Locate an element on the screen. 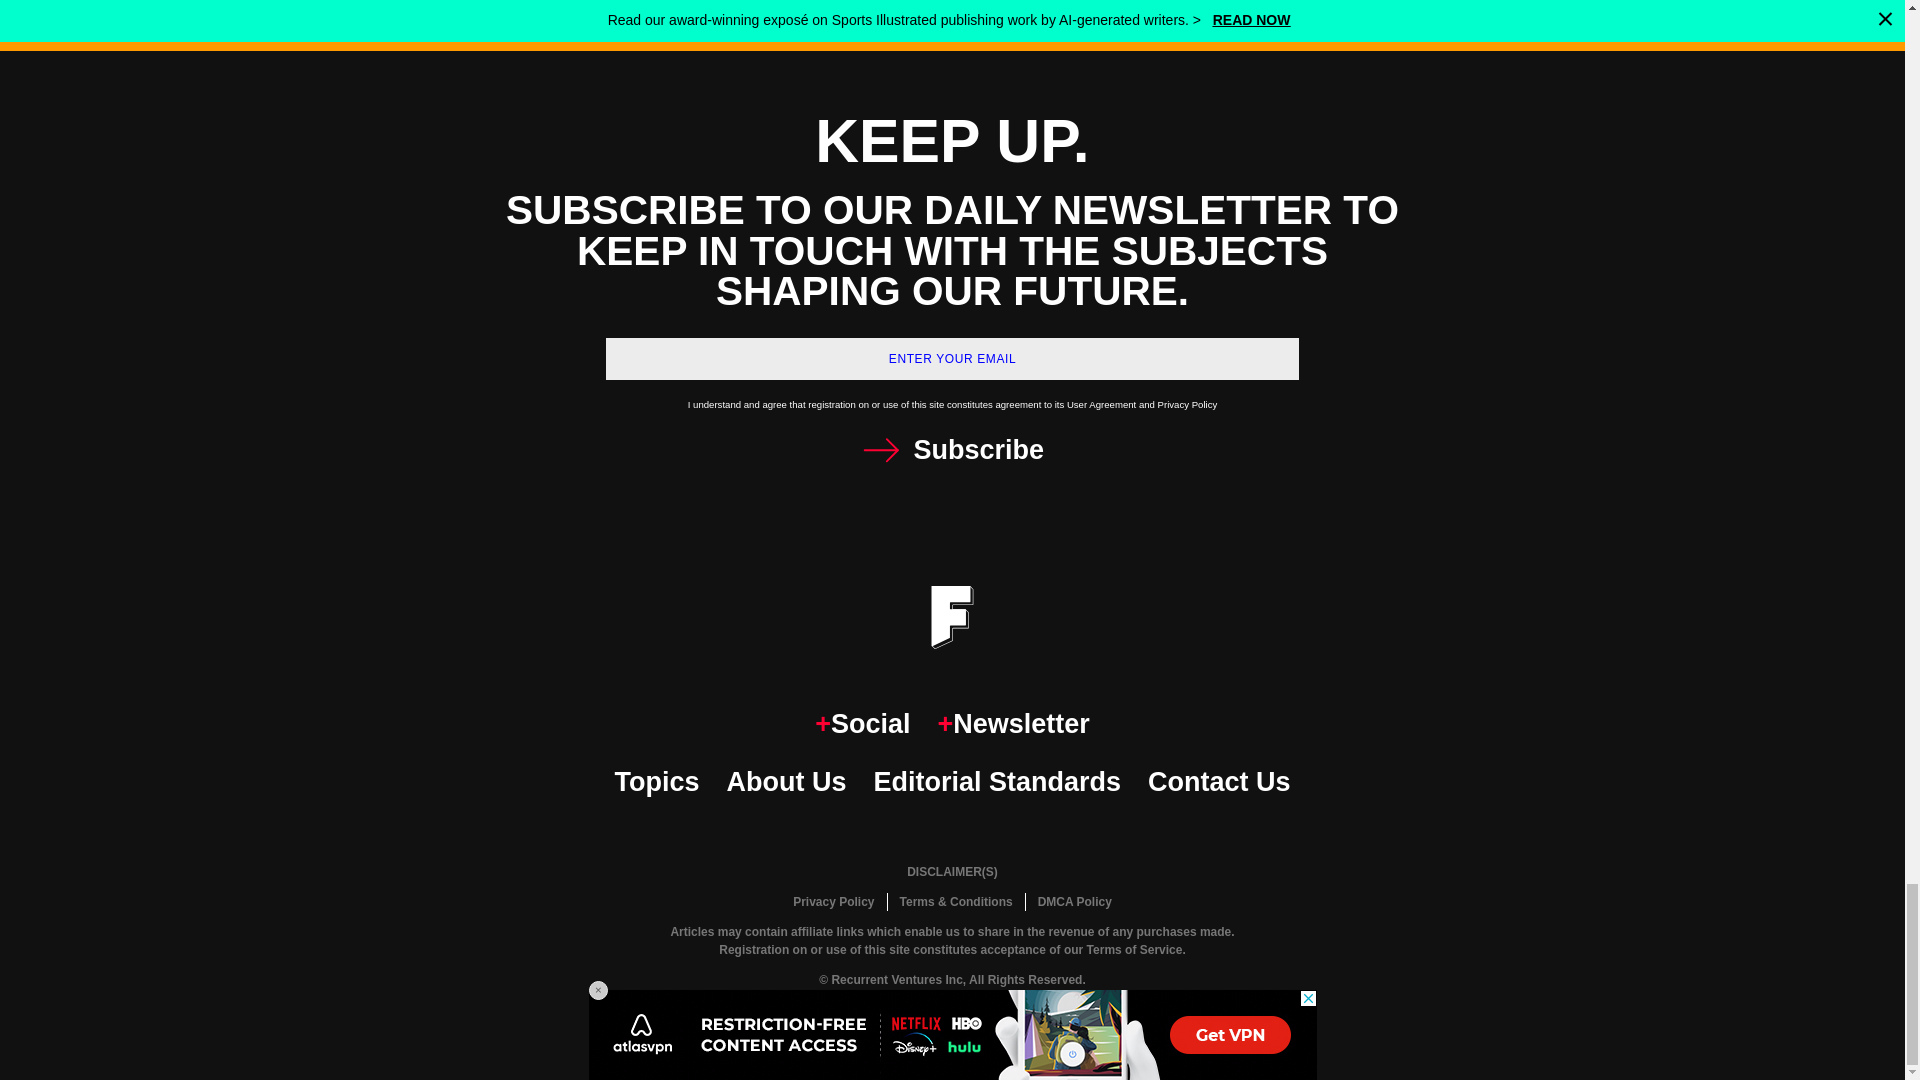 Image resolution: width=1920 pixels, height=1080 pixels. DMCA Policy is located at coordinates (1074, 902).